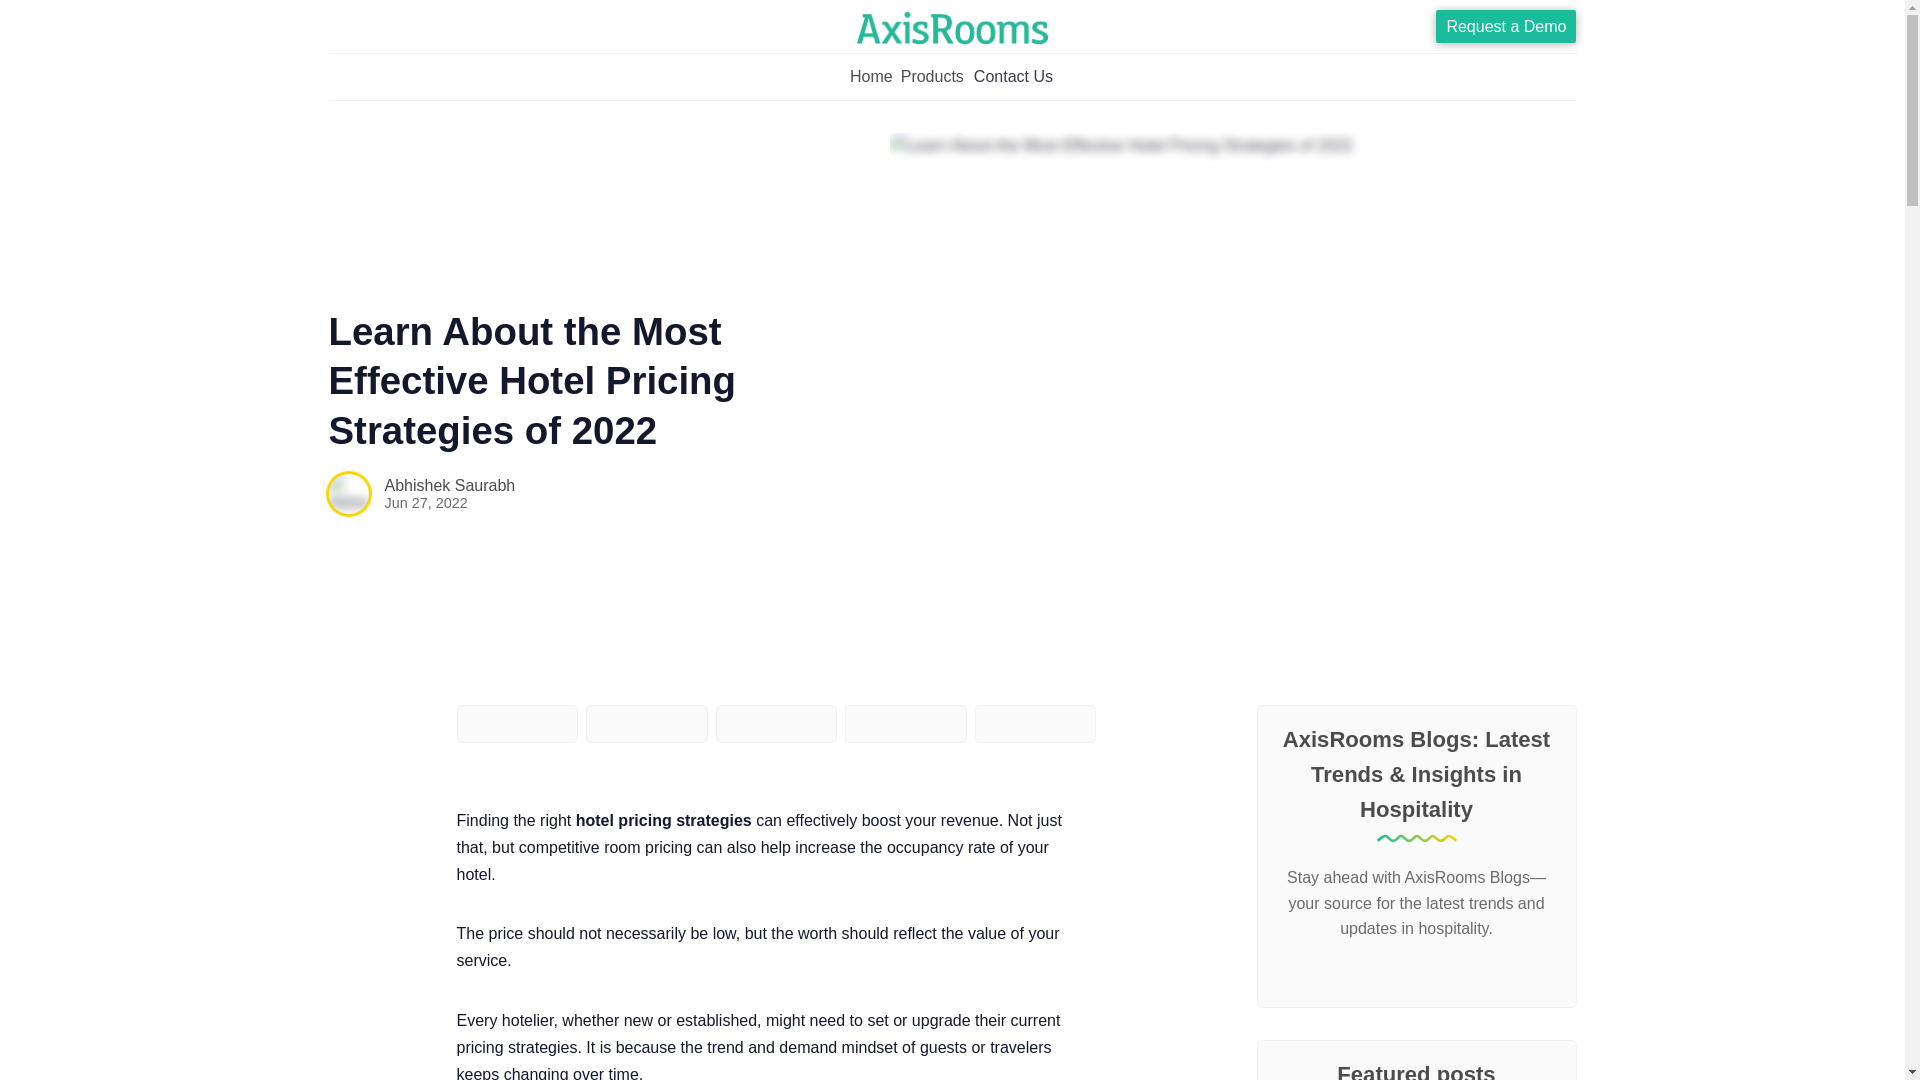 Image resolution: width=1920 pixels, height=1080 pixels. What do you see at coordinates (871, 76) in the screenshot?
I see `Home` at bounding box center [871, 76].